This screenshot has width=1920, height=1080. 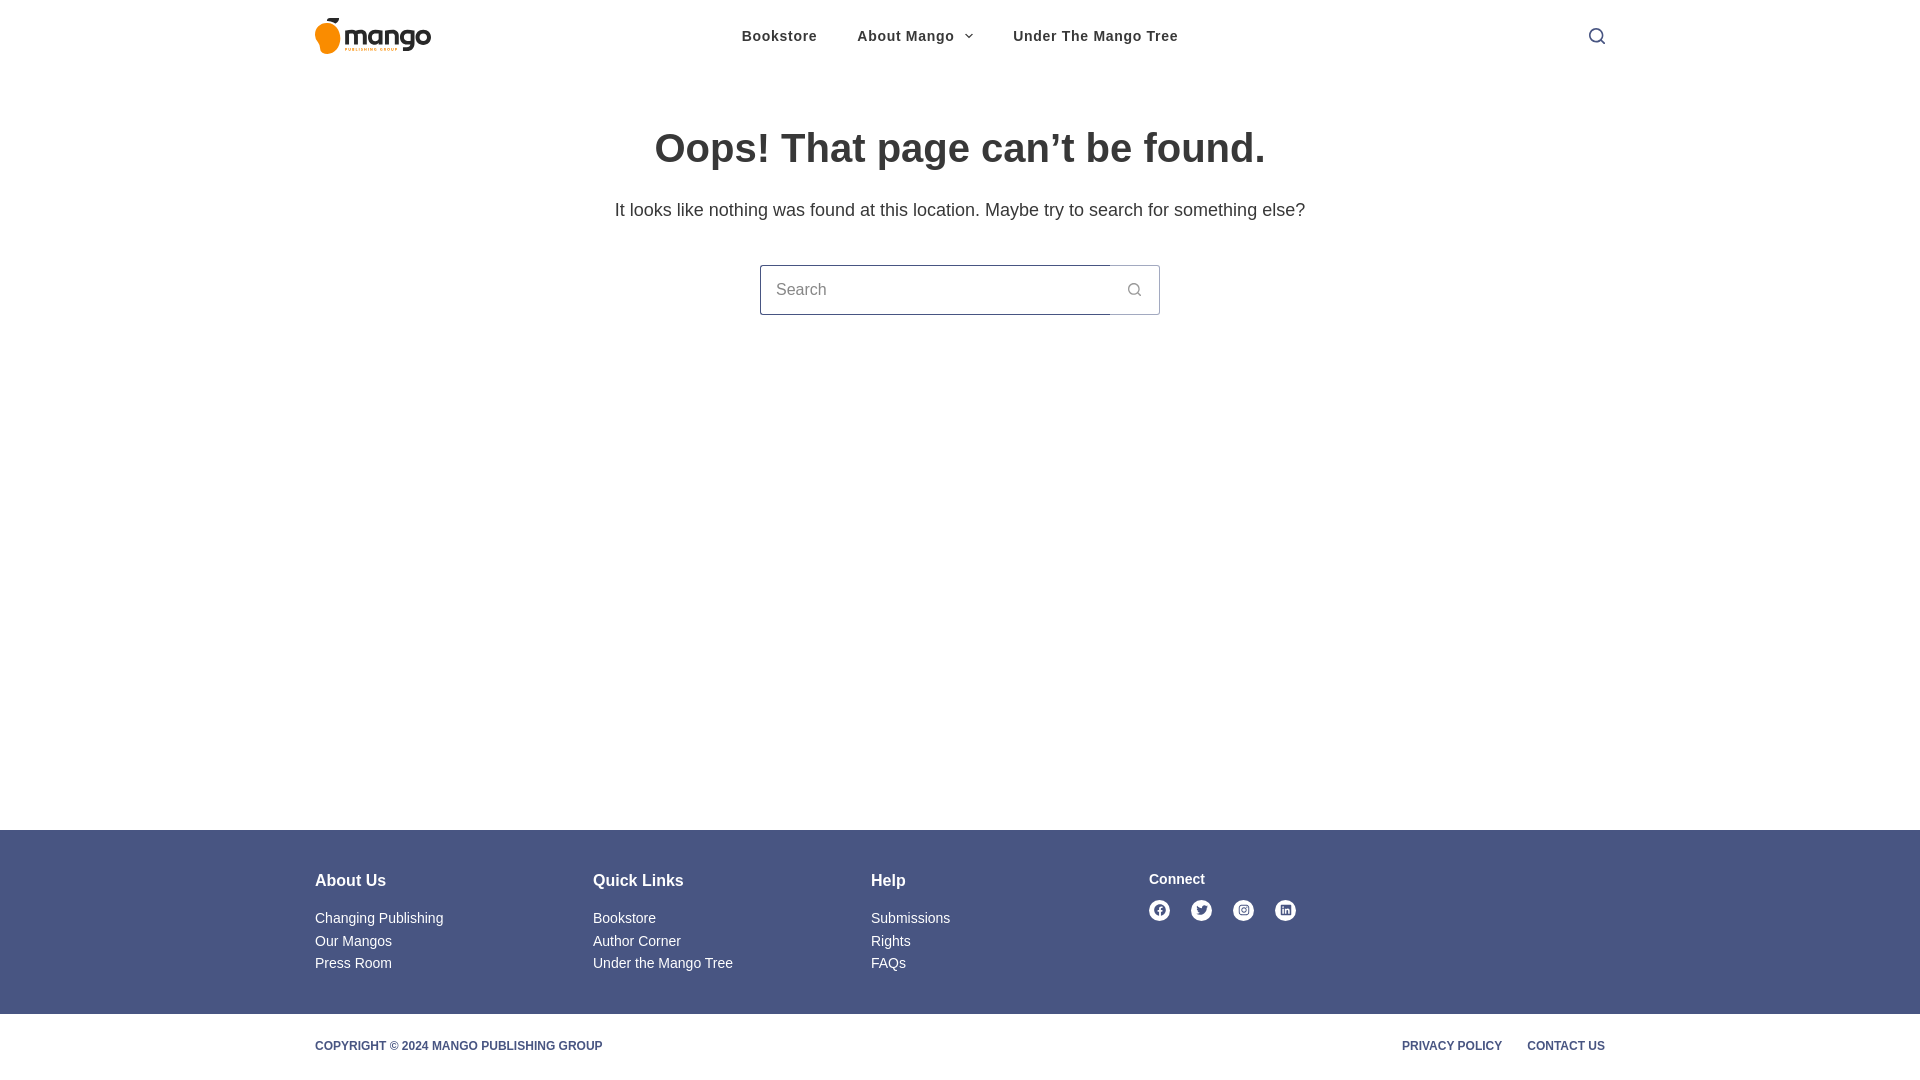 What do you see at coordinates (378, 918) in the screenshot?
I see `Changing Publishing` at bounding box center [378, 918].